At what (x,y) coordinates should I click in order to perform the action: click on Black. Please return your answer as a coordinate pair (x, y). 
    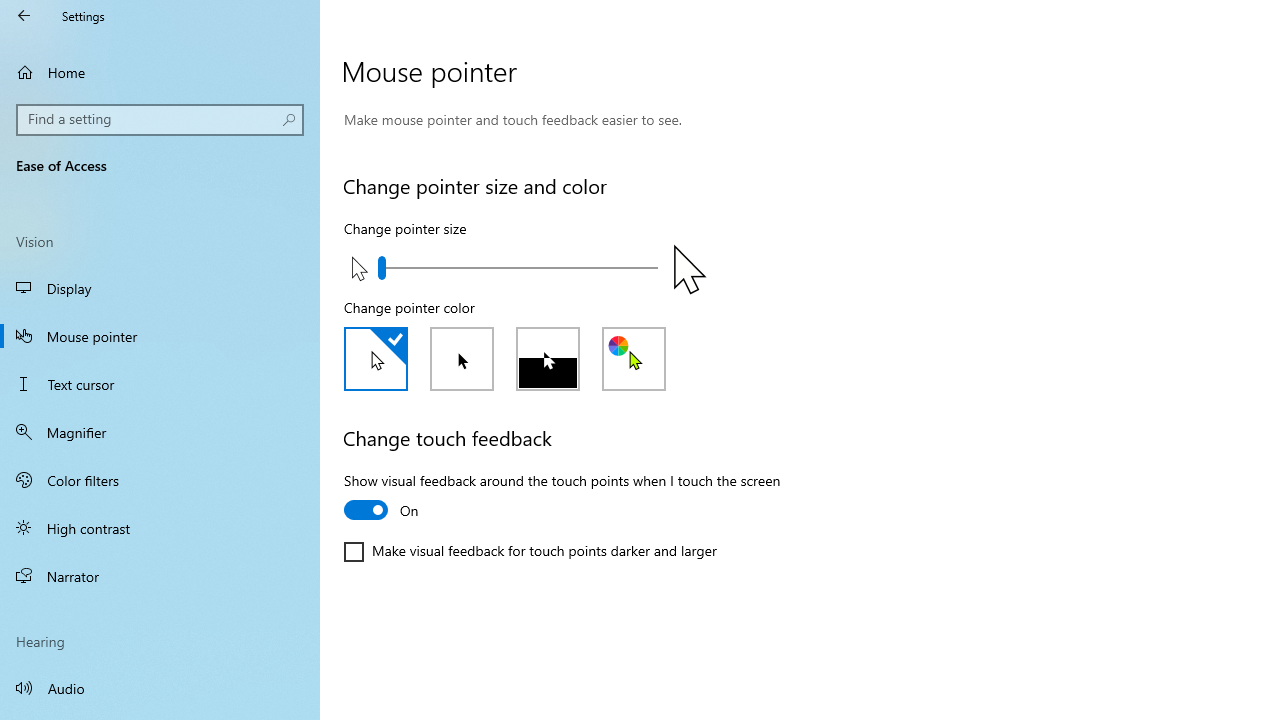
    Looking at the image, I should click on (462, 358).